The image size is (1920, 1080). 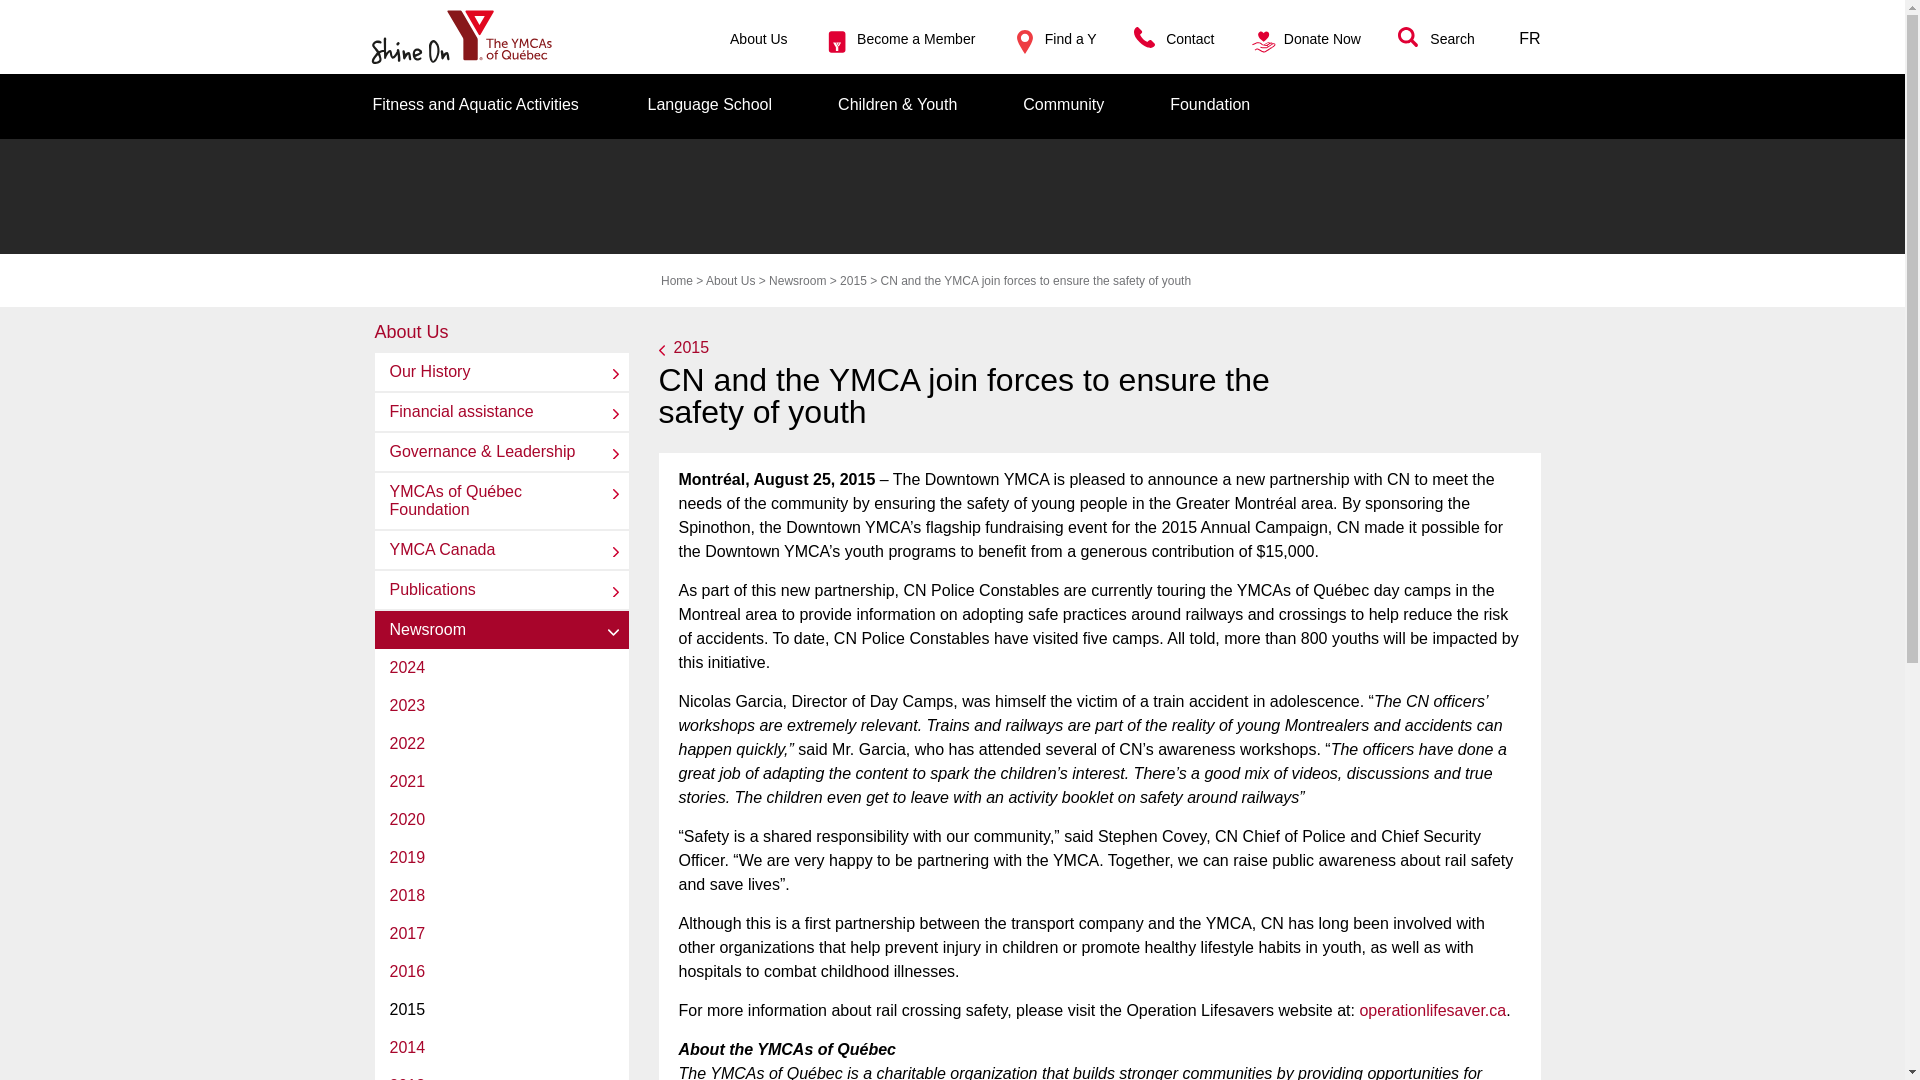 I want to click on Find a Y, so click(x=1070, y=39).